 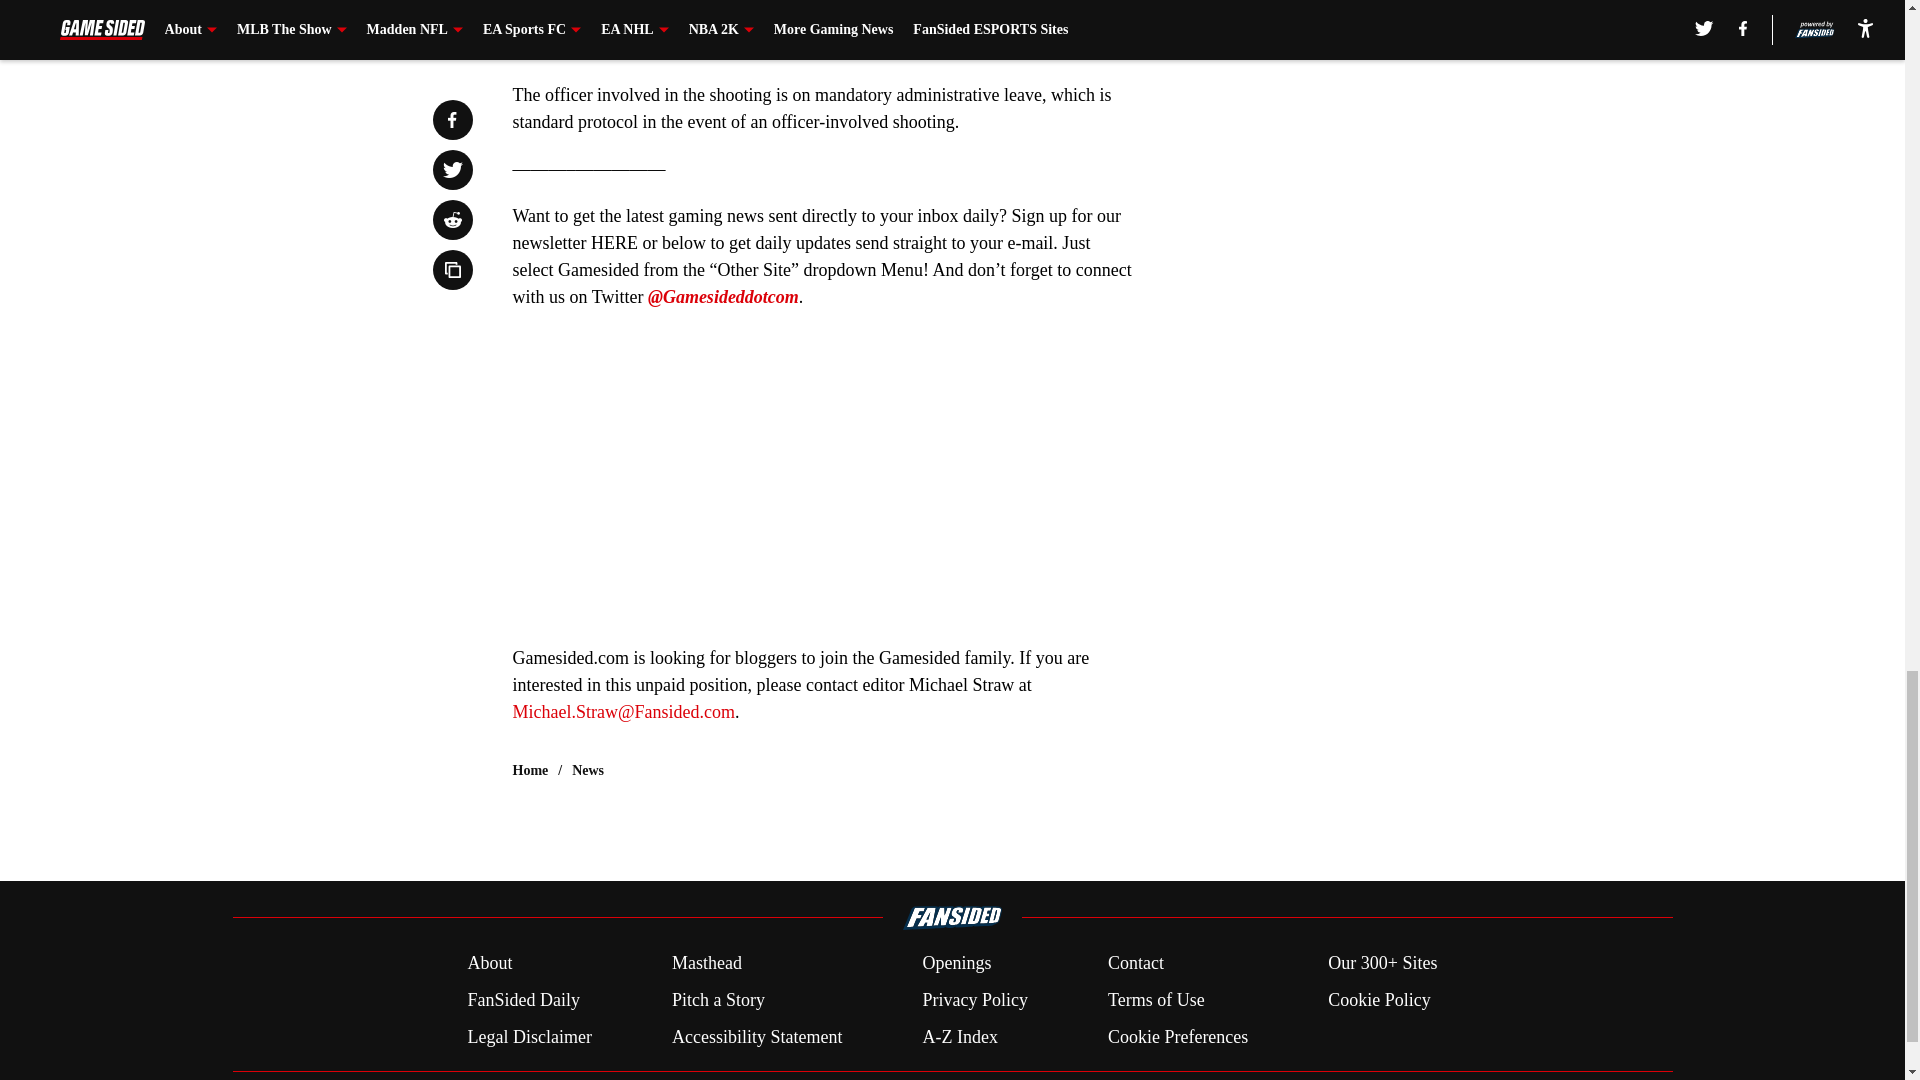 What do you see at coordinates (1135, 964) in the screenshot?
I see `Contact` at bounding box center [1135, 964].